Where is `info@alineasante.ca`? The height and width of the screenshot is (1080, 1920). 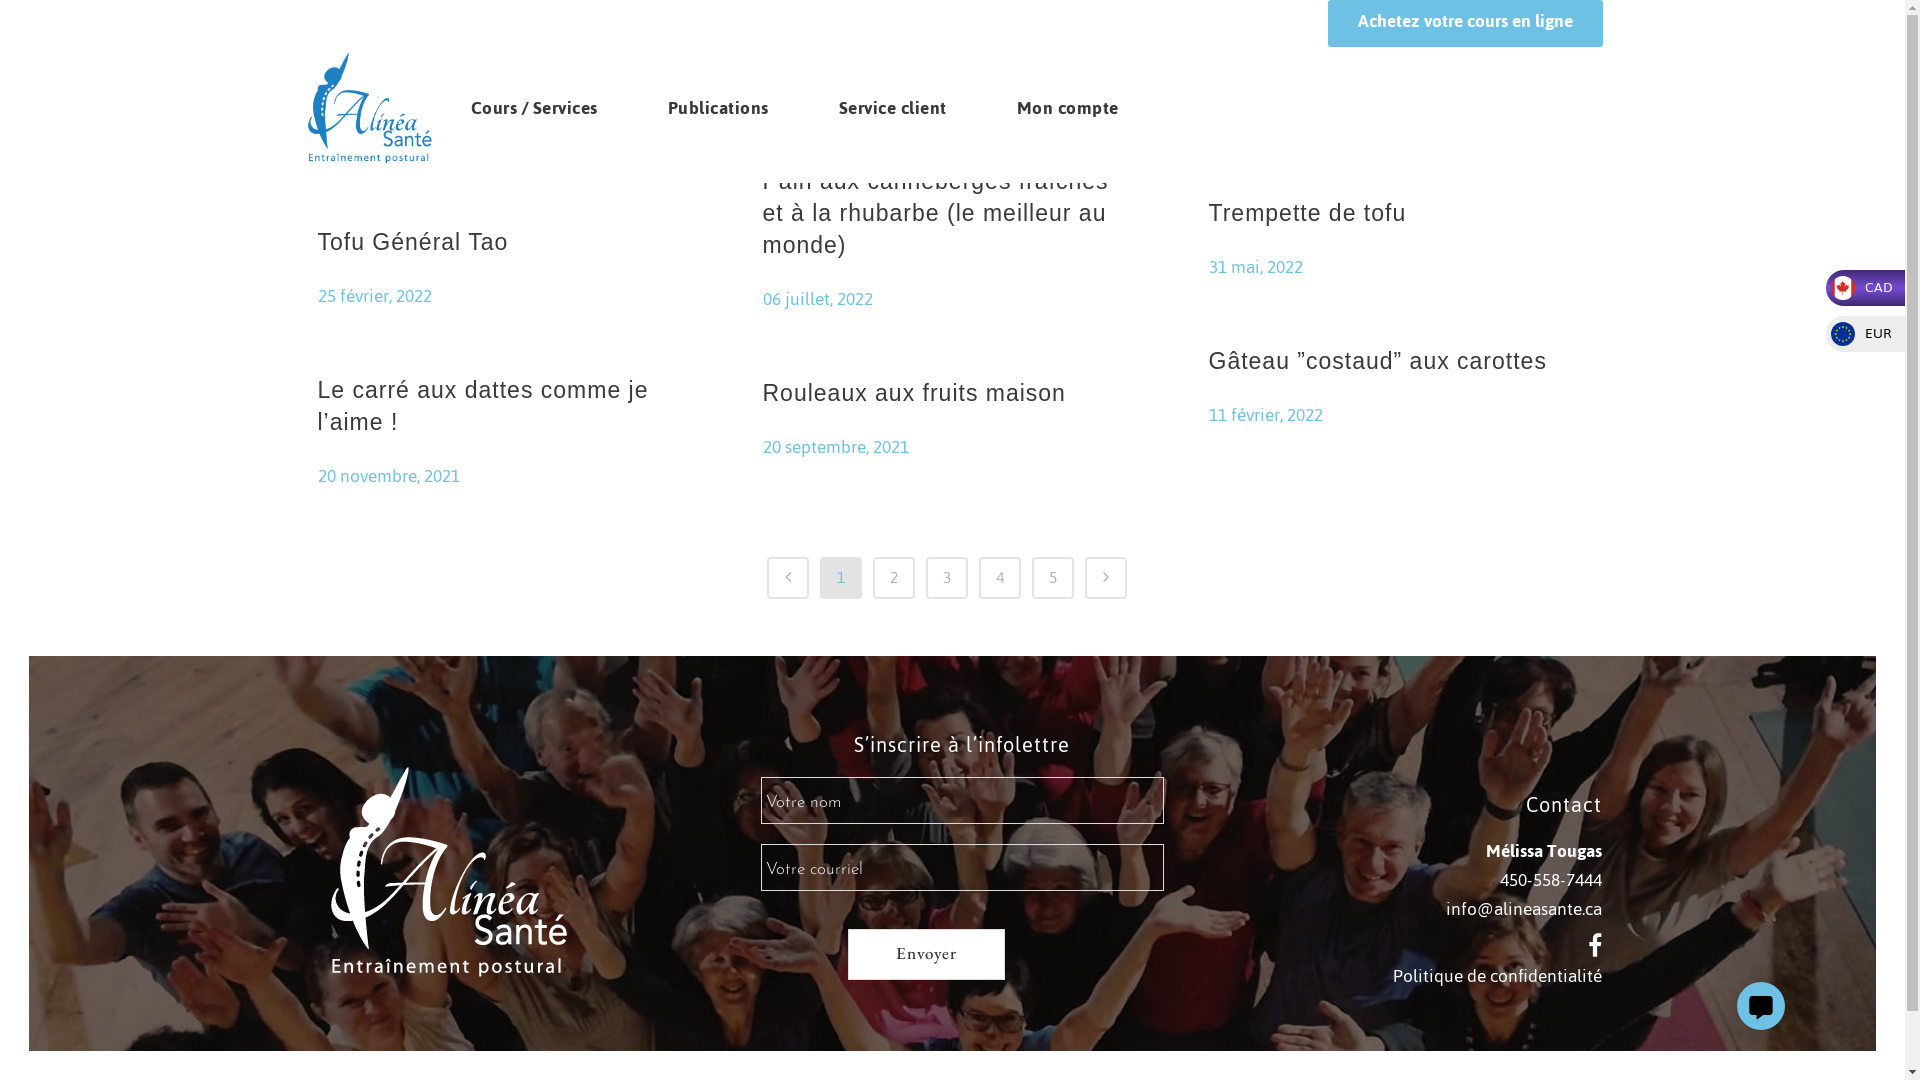 info@alineasante.ca is located at coordinates (1524, 909).